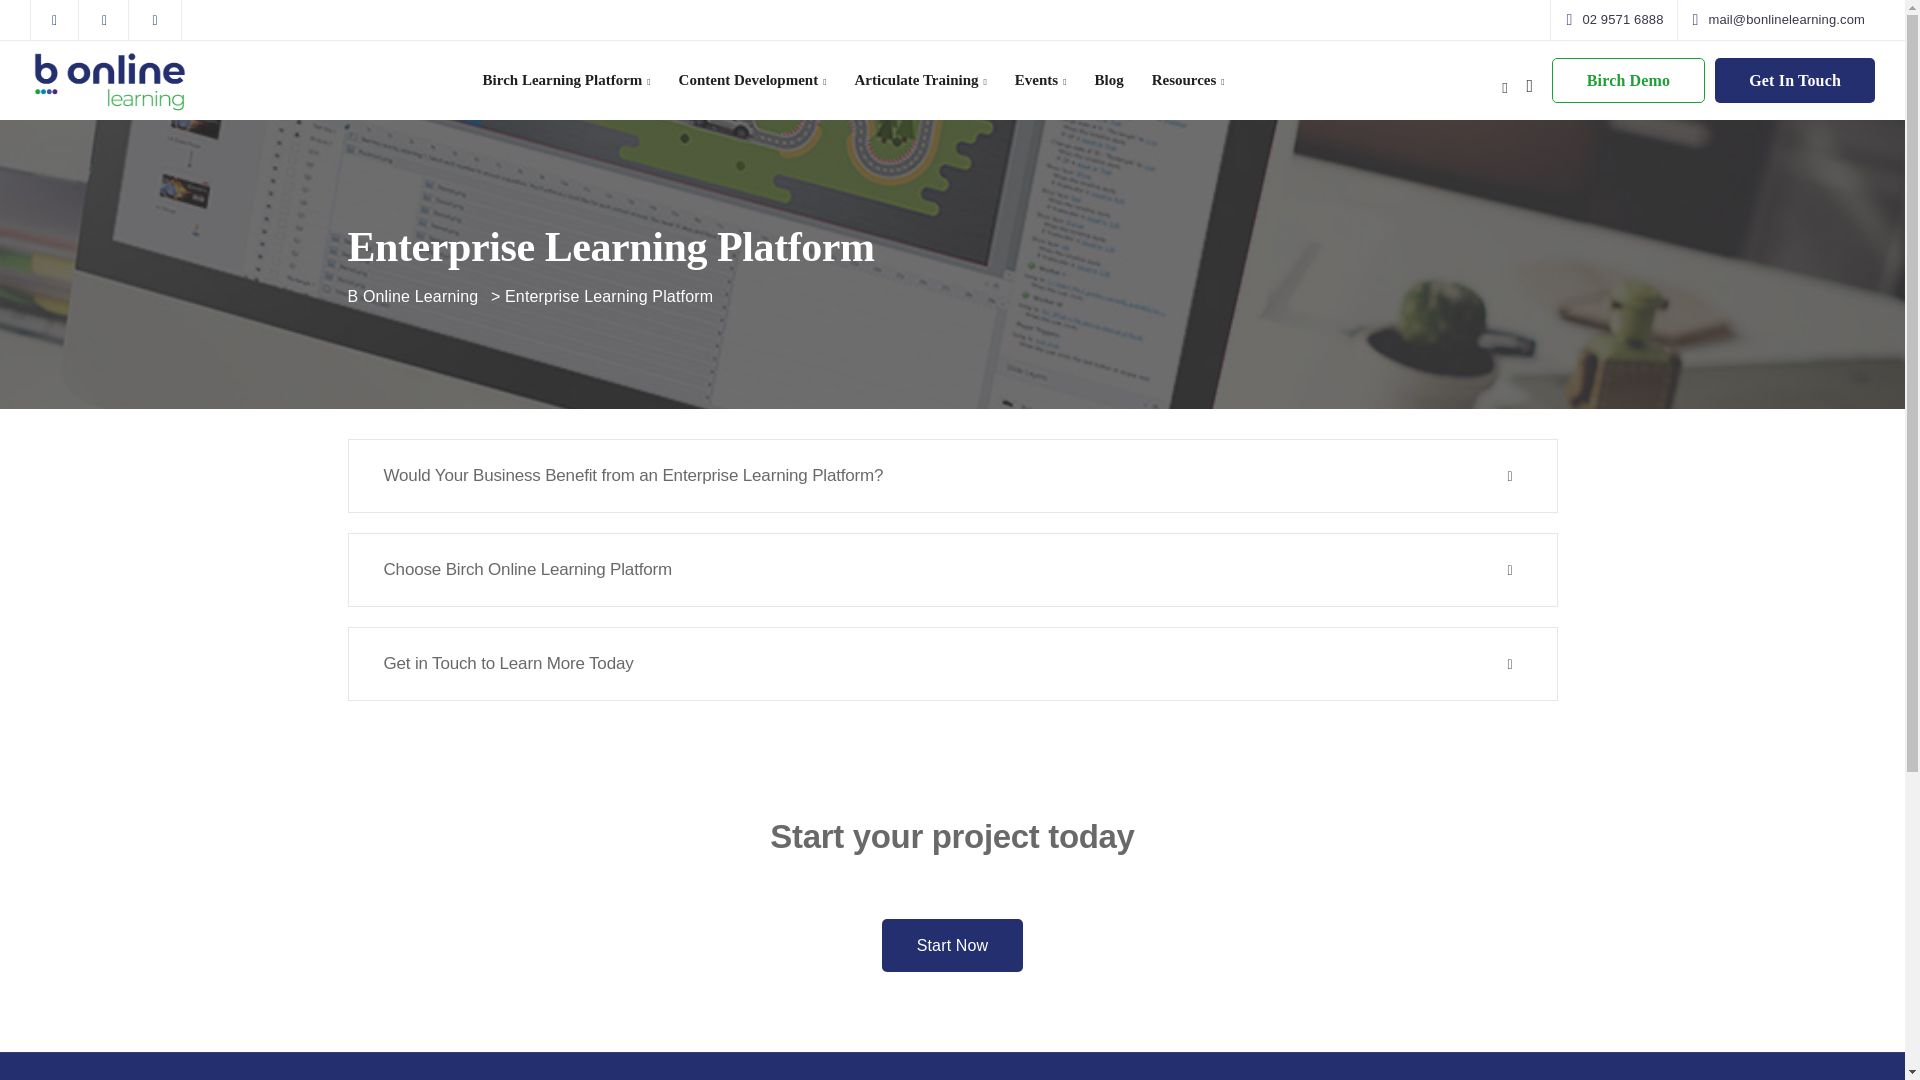 This screenshot has width=1920, height=1080. What do you see at coordinates (1618, 20) in the screenshot?
I see `02 9571 6888` at bounding box center [1618, 20].